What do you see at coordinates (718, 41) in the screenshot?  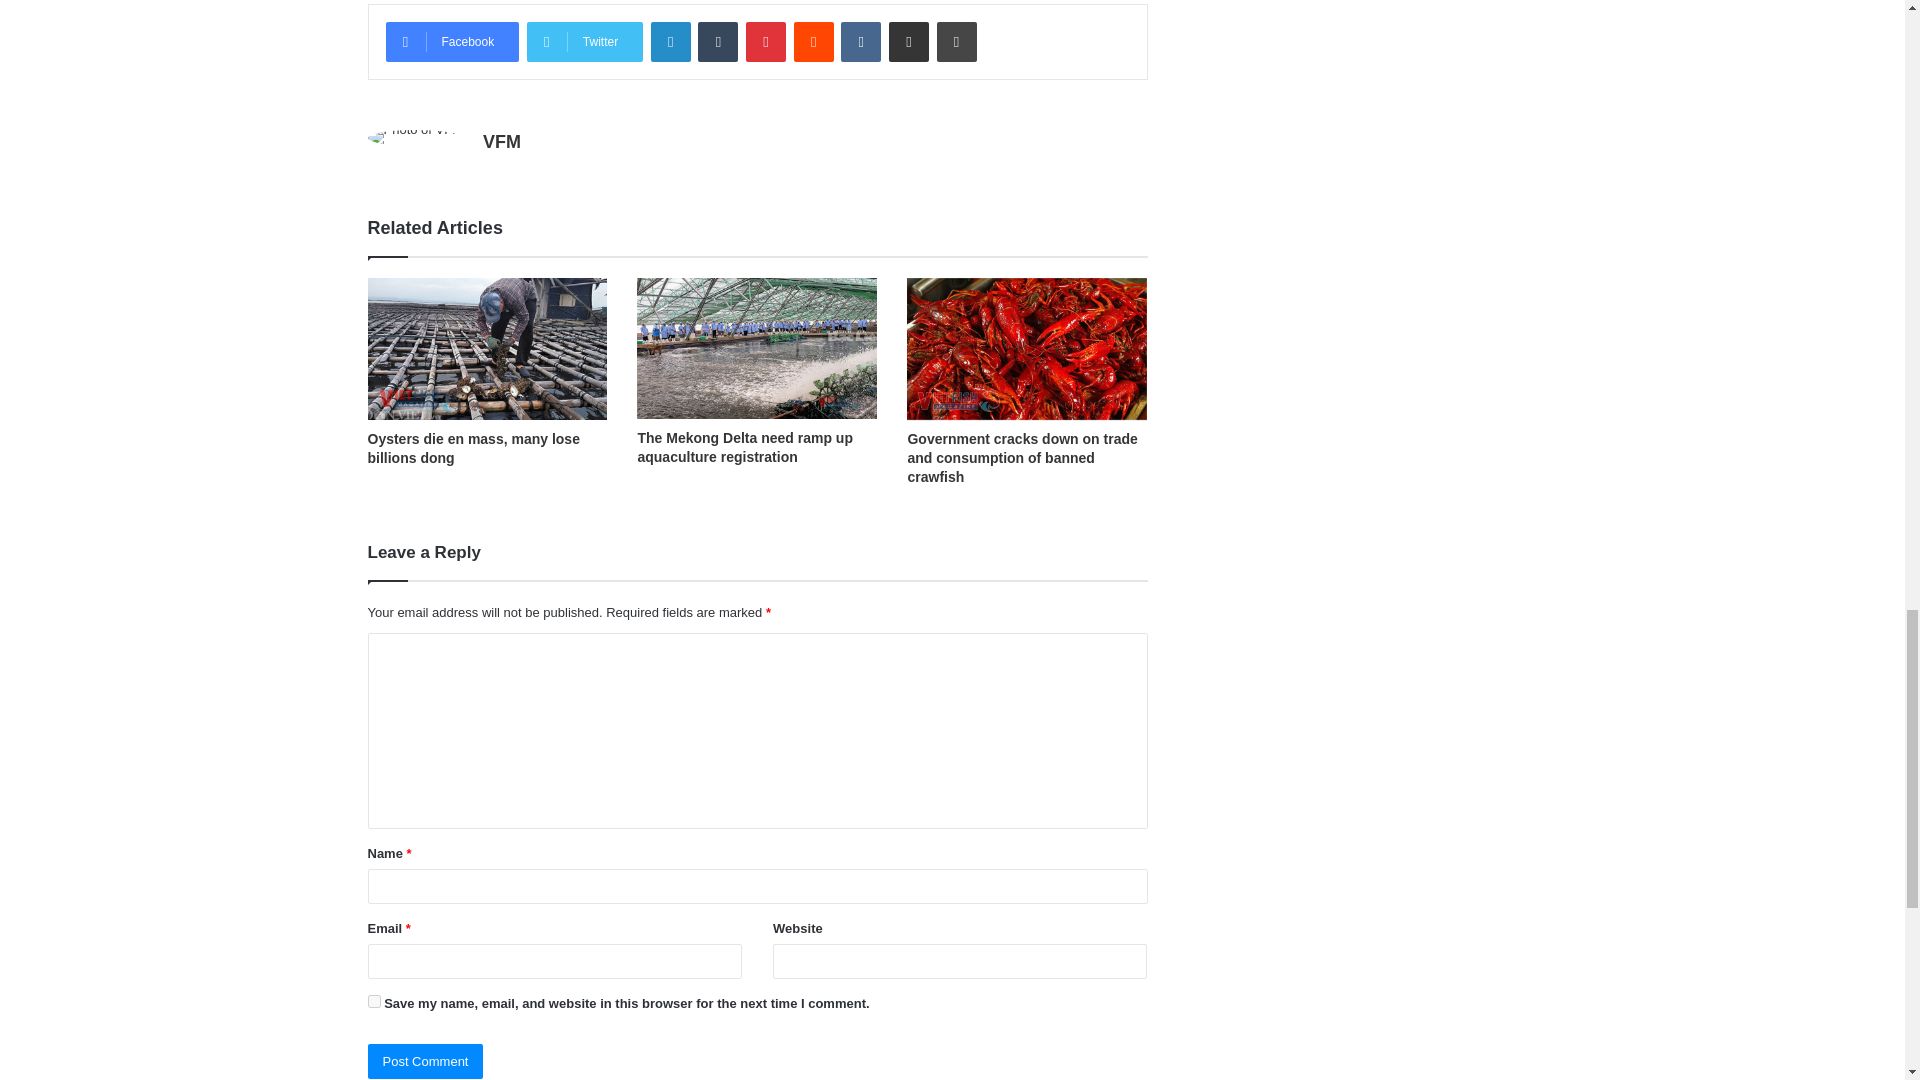 I see `Tumblr` at bounding box center [718, 41].